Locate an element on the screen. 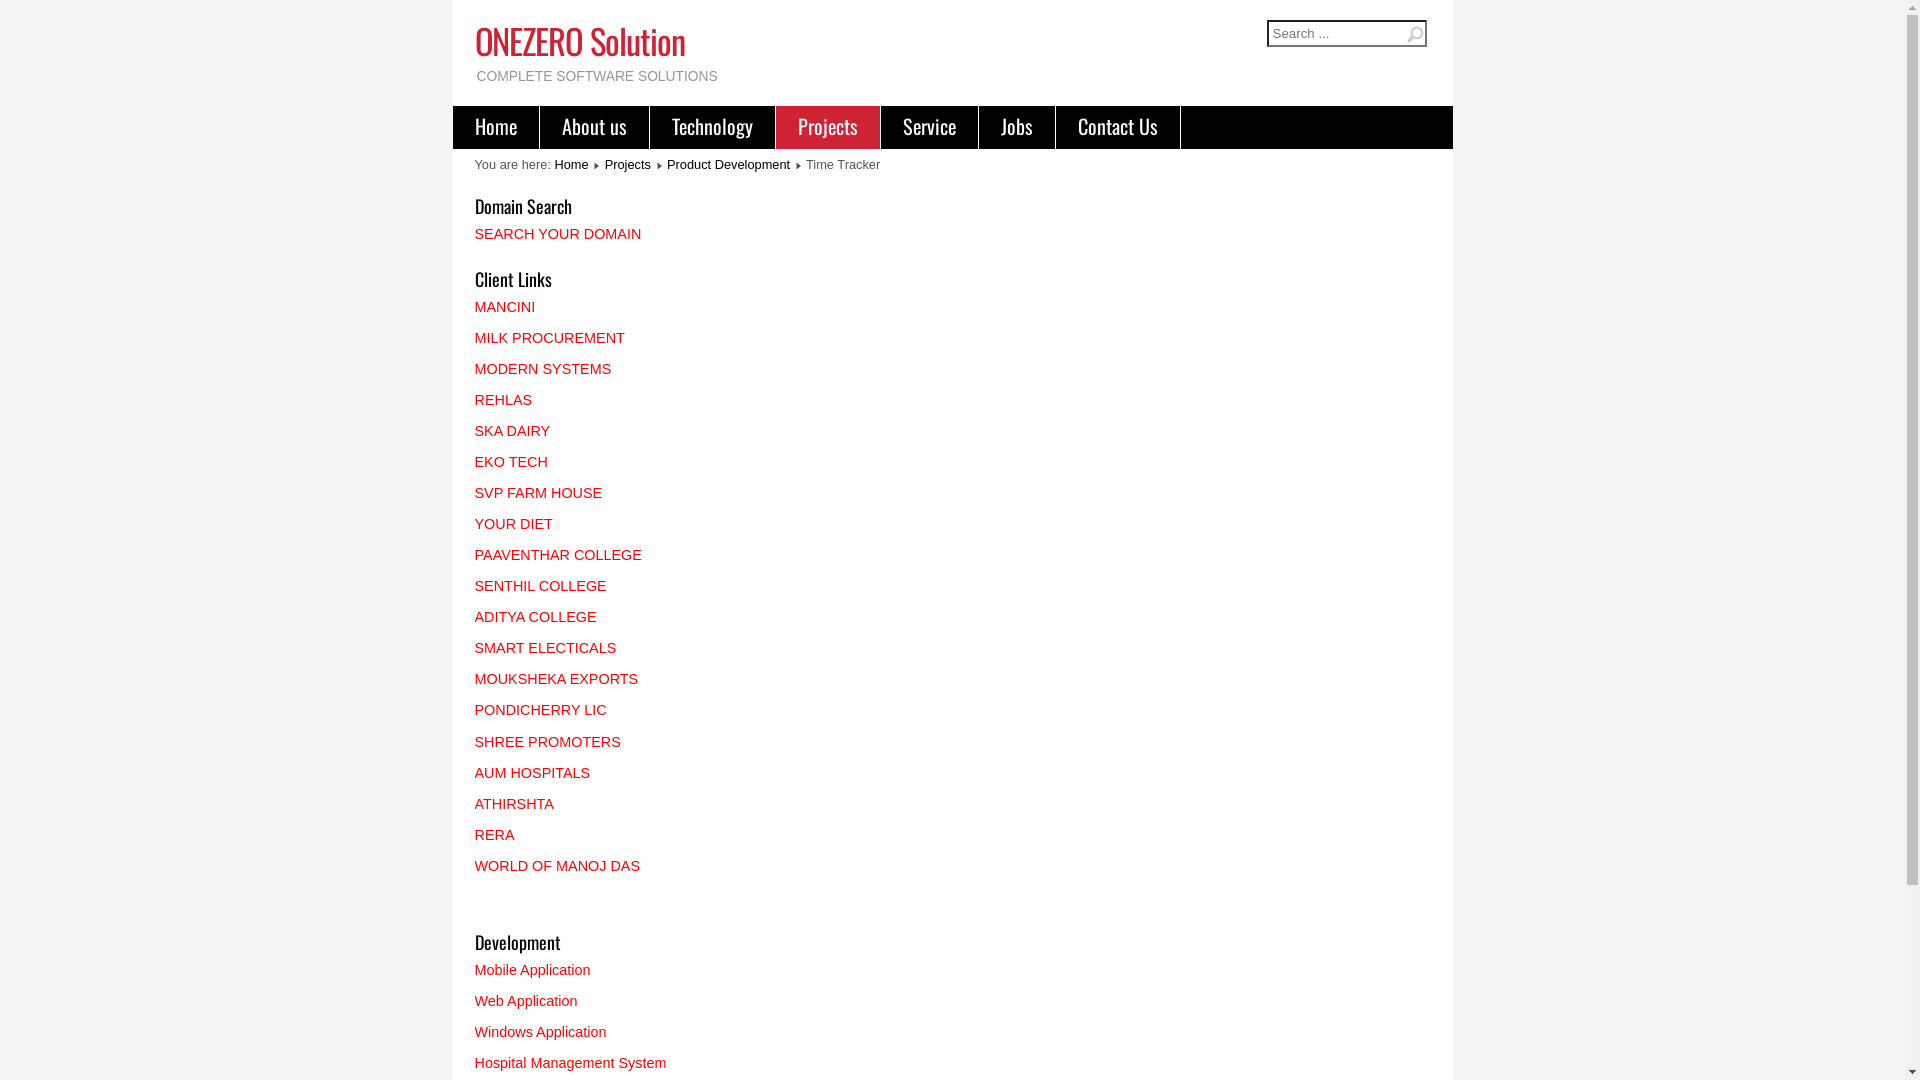  SHREE PROMOTERS is located at coordinates (547, 742).